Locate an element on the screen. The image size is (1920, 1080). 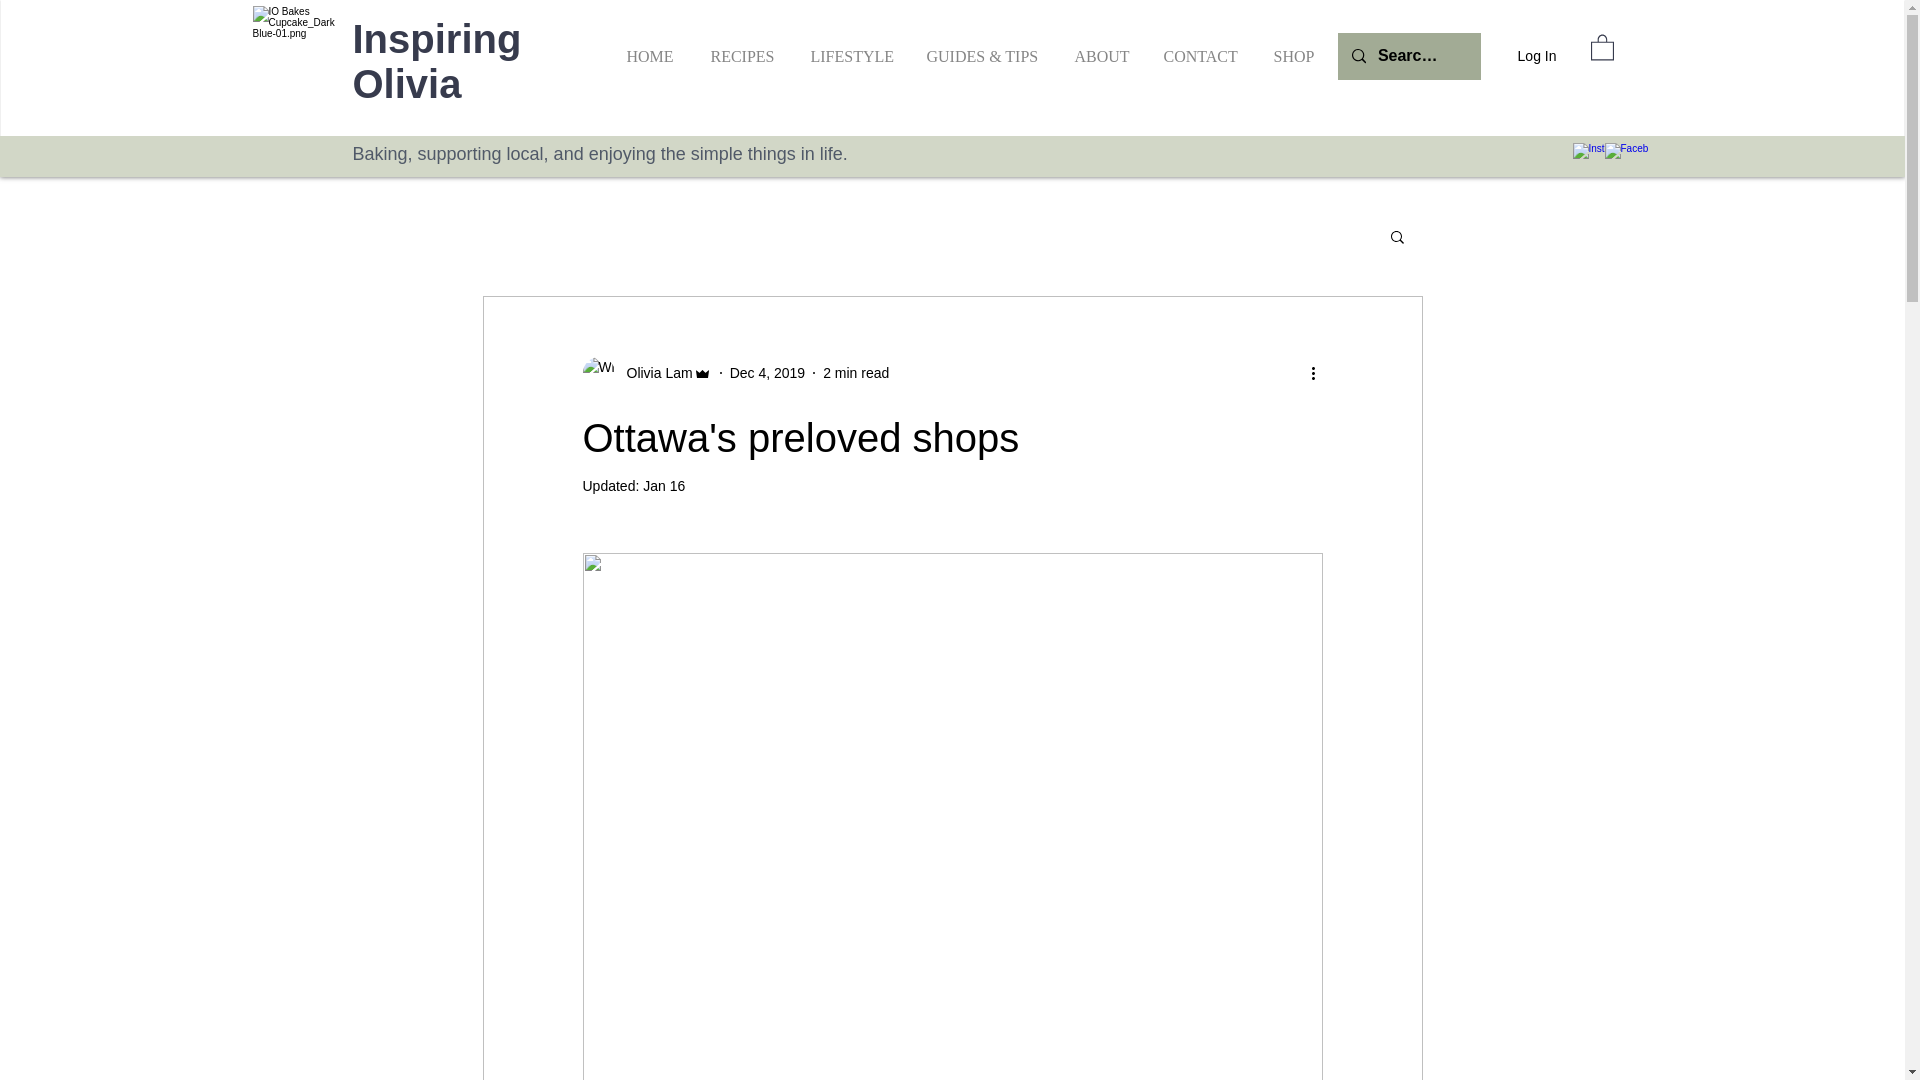
ABOUT is located at coordinates (1100, 47).